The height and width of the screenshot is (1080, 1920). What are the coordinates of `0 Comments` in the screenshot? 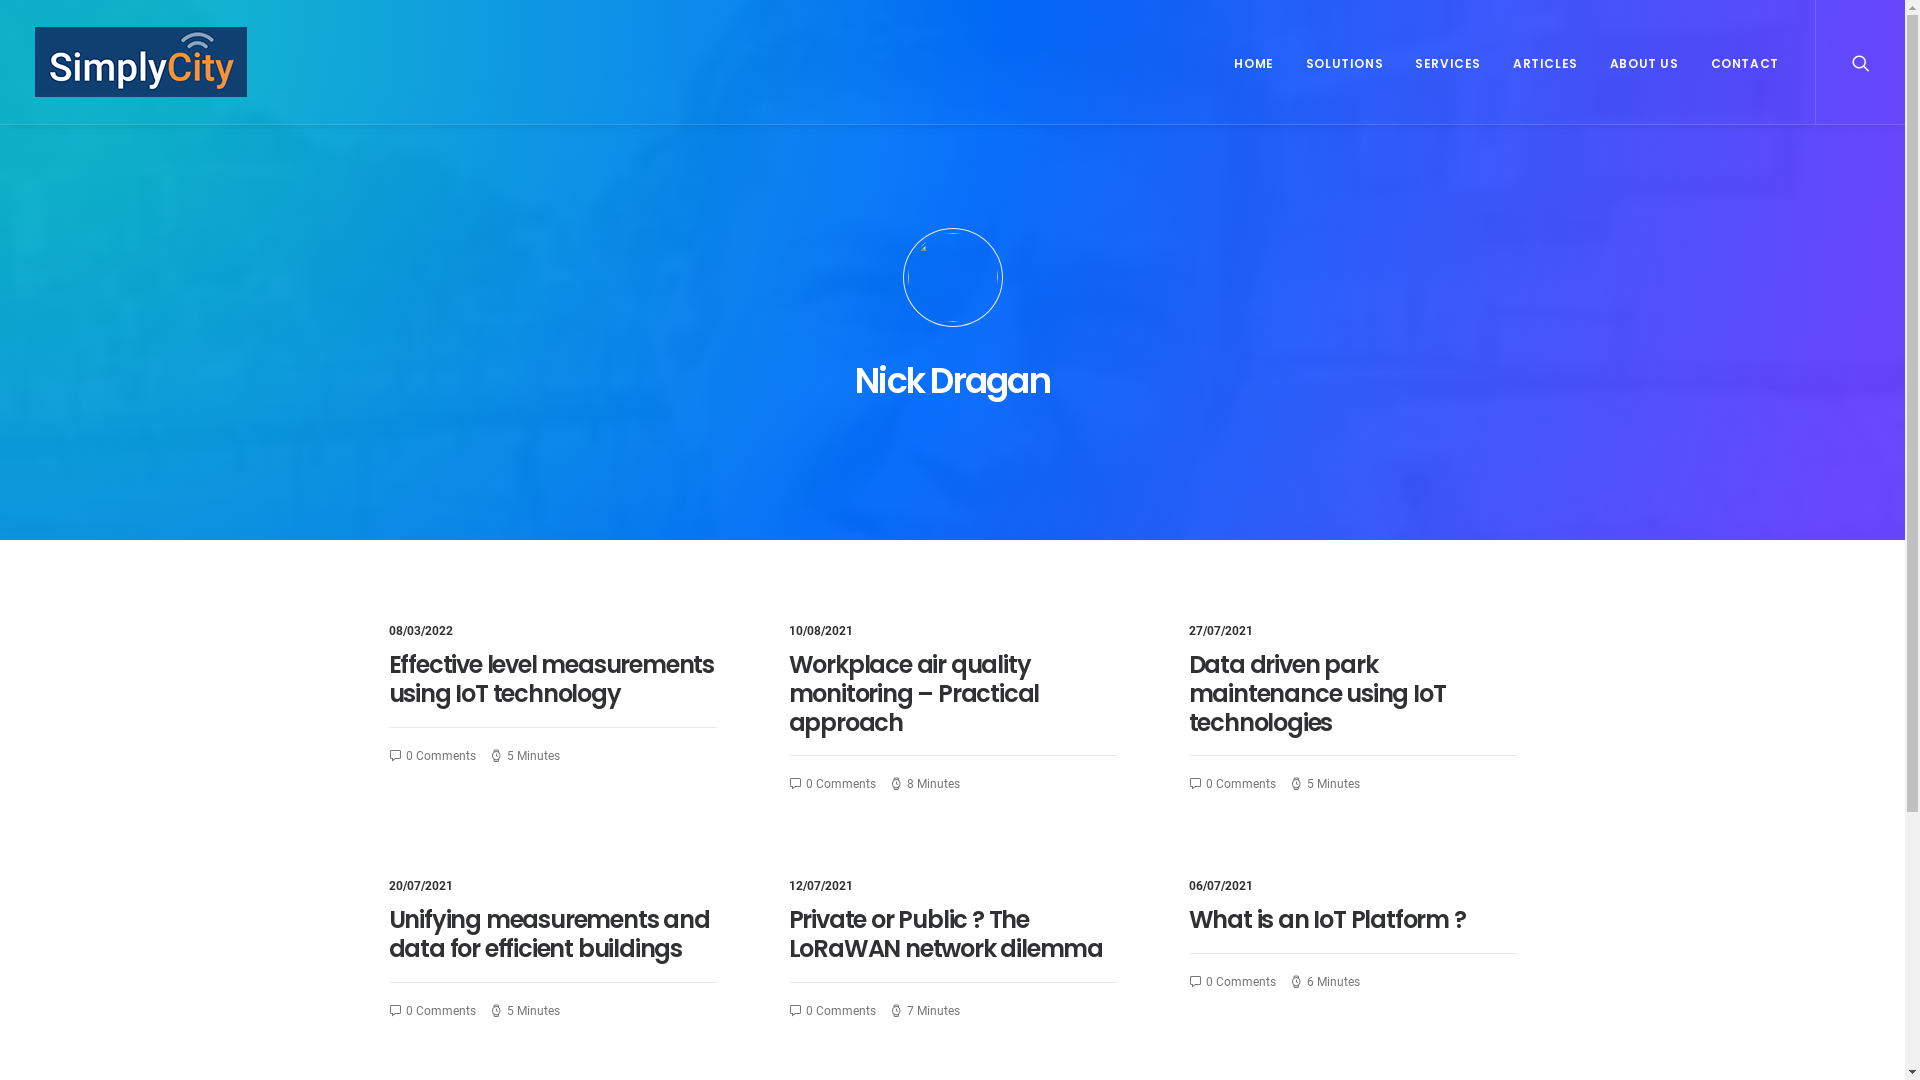 It's located at (838, 784).